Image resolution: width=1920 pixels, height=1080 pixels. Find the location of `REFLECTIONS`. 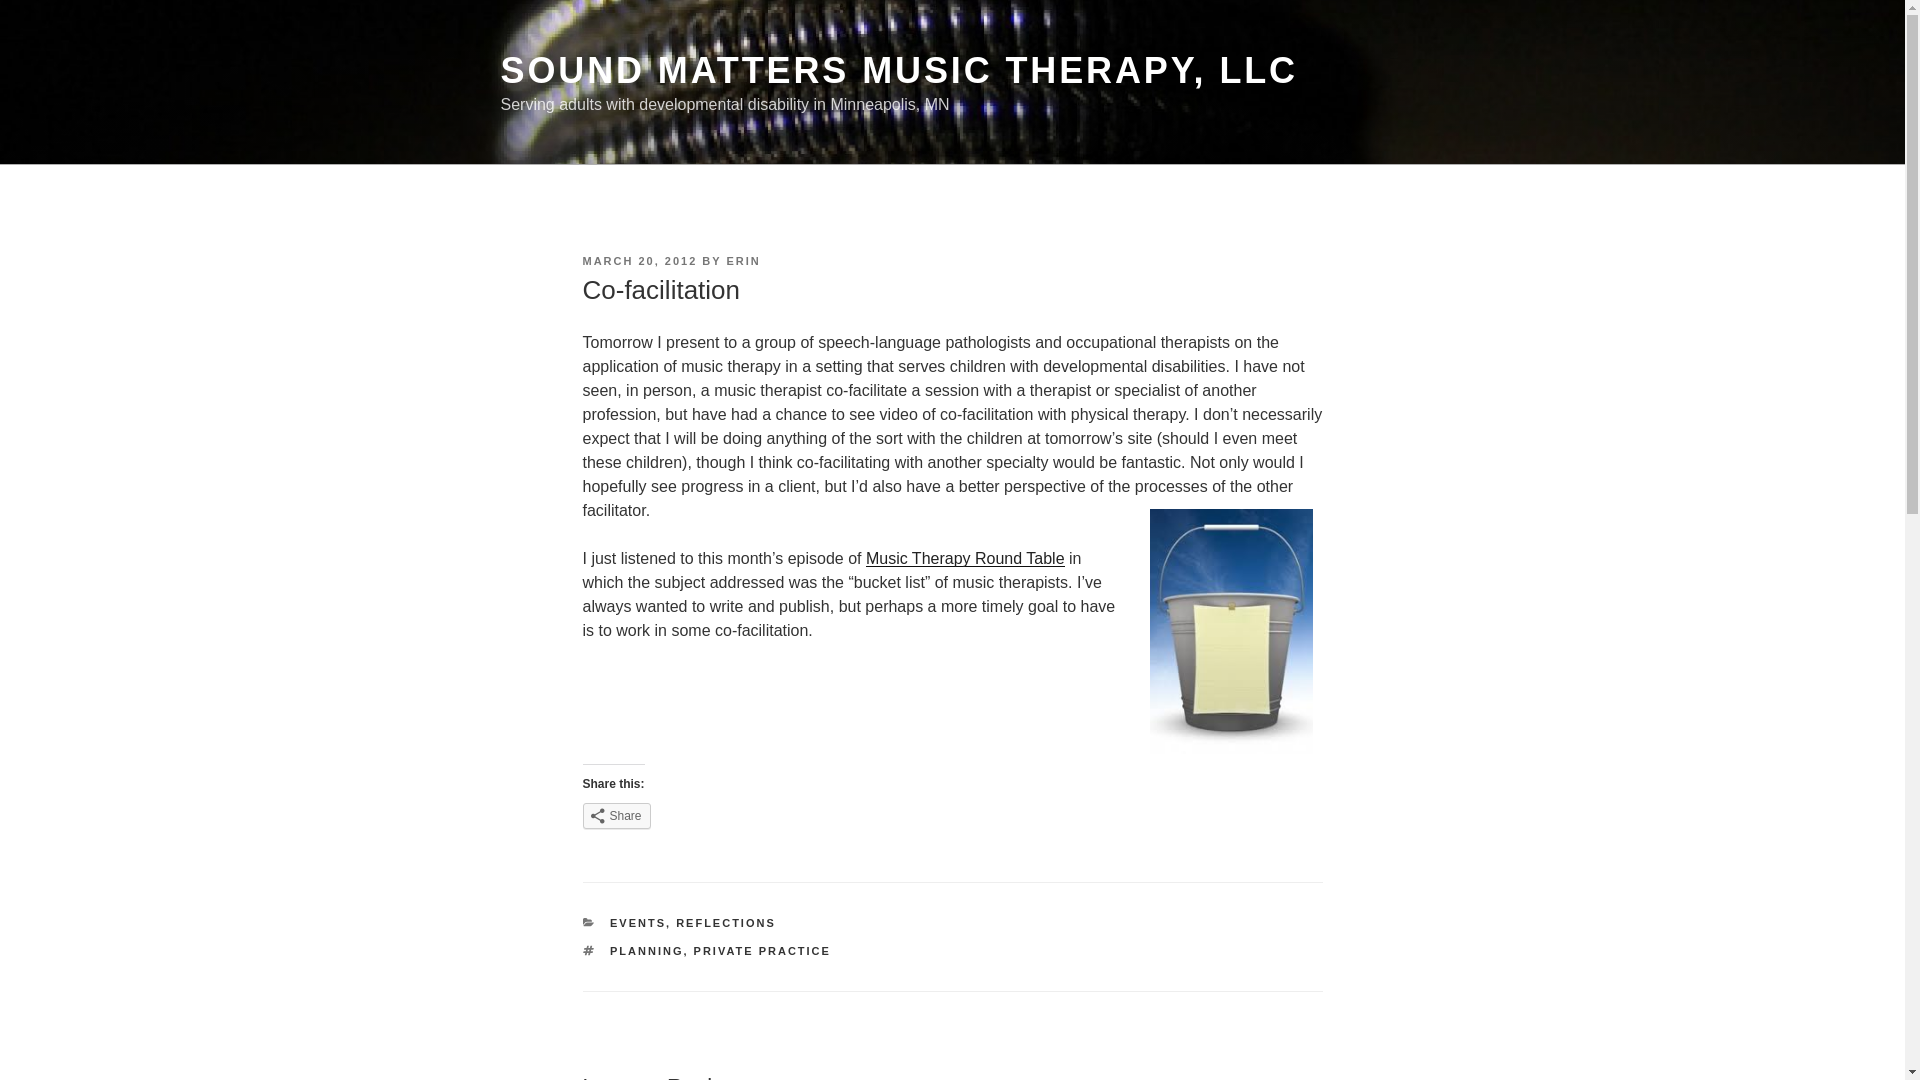

REFLECTIONS is located at coordinates (725, 922).